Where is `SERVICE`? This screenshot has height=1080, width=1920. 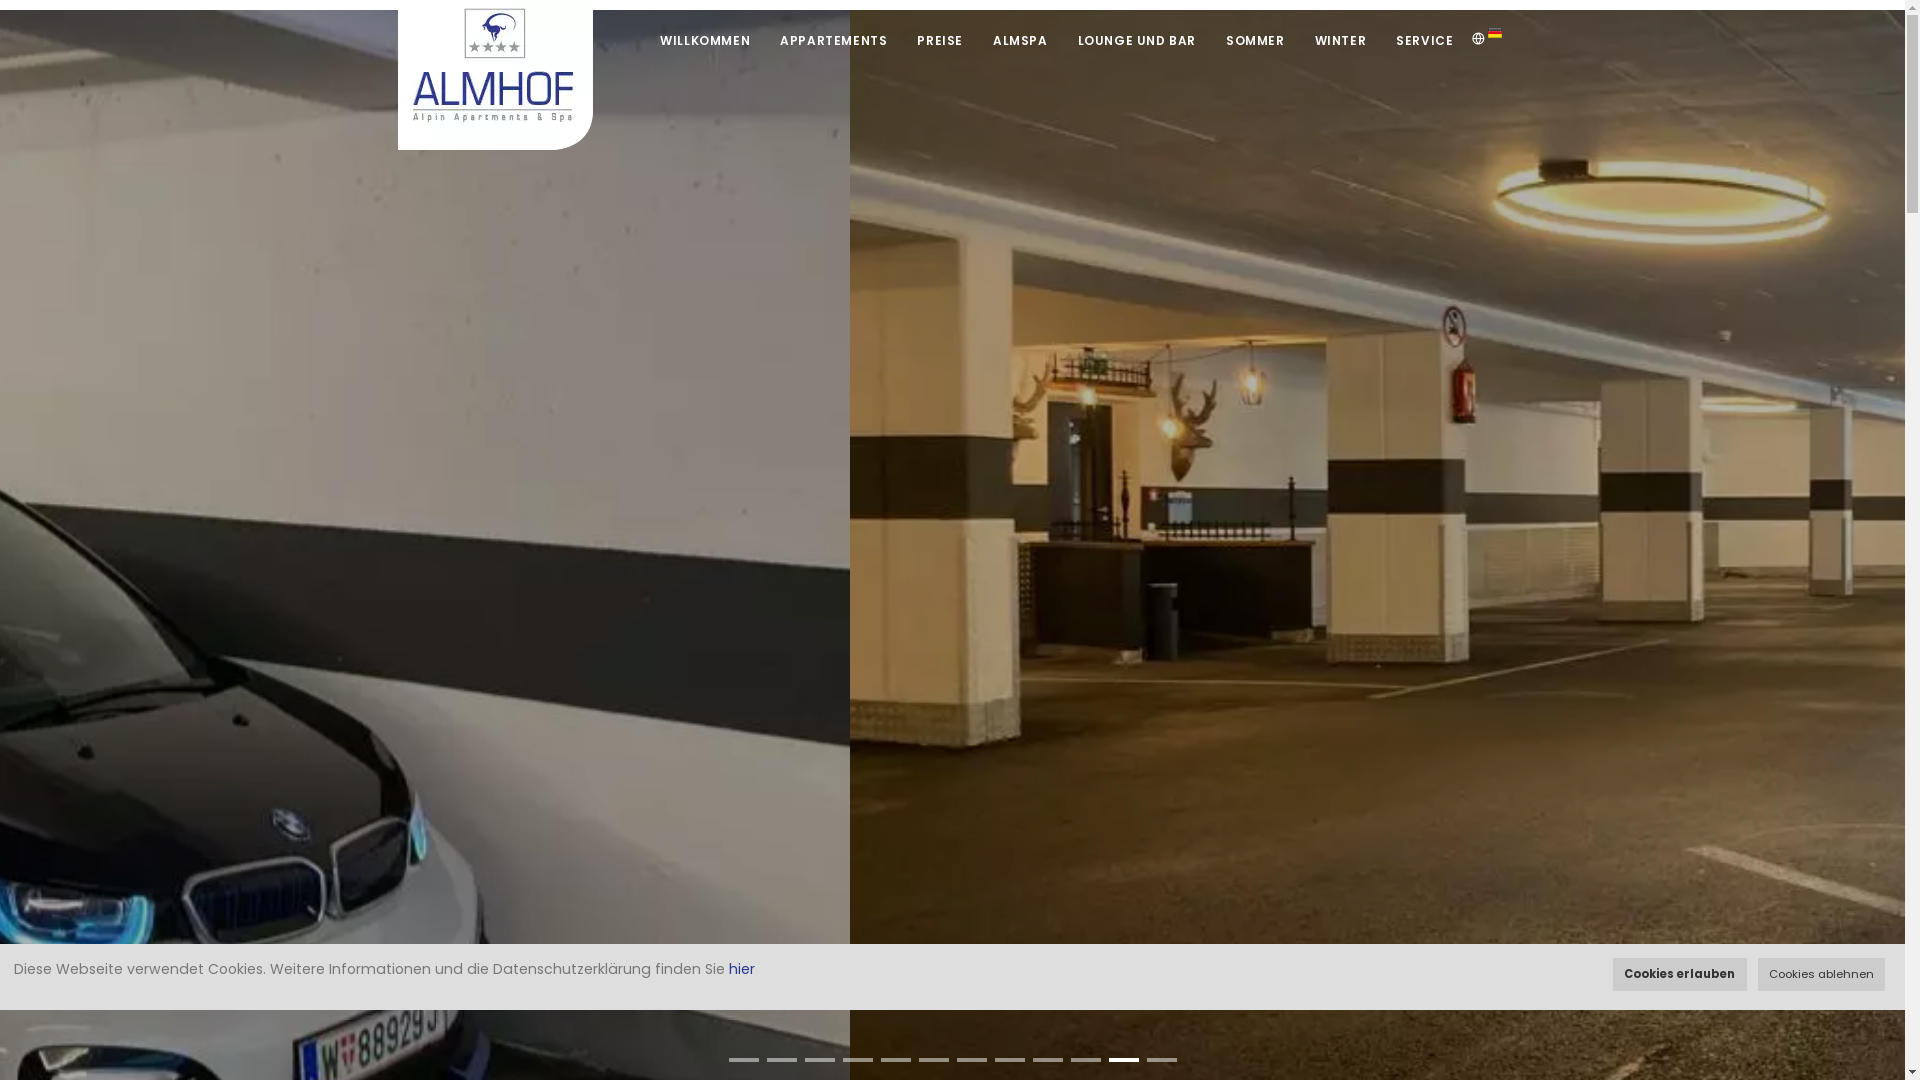
SERVICE is located at coordinates (1424, 40).